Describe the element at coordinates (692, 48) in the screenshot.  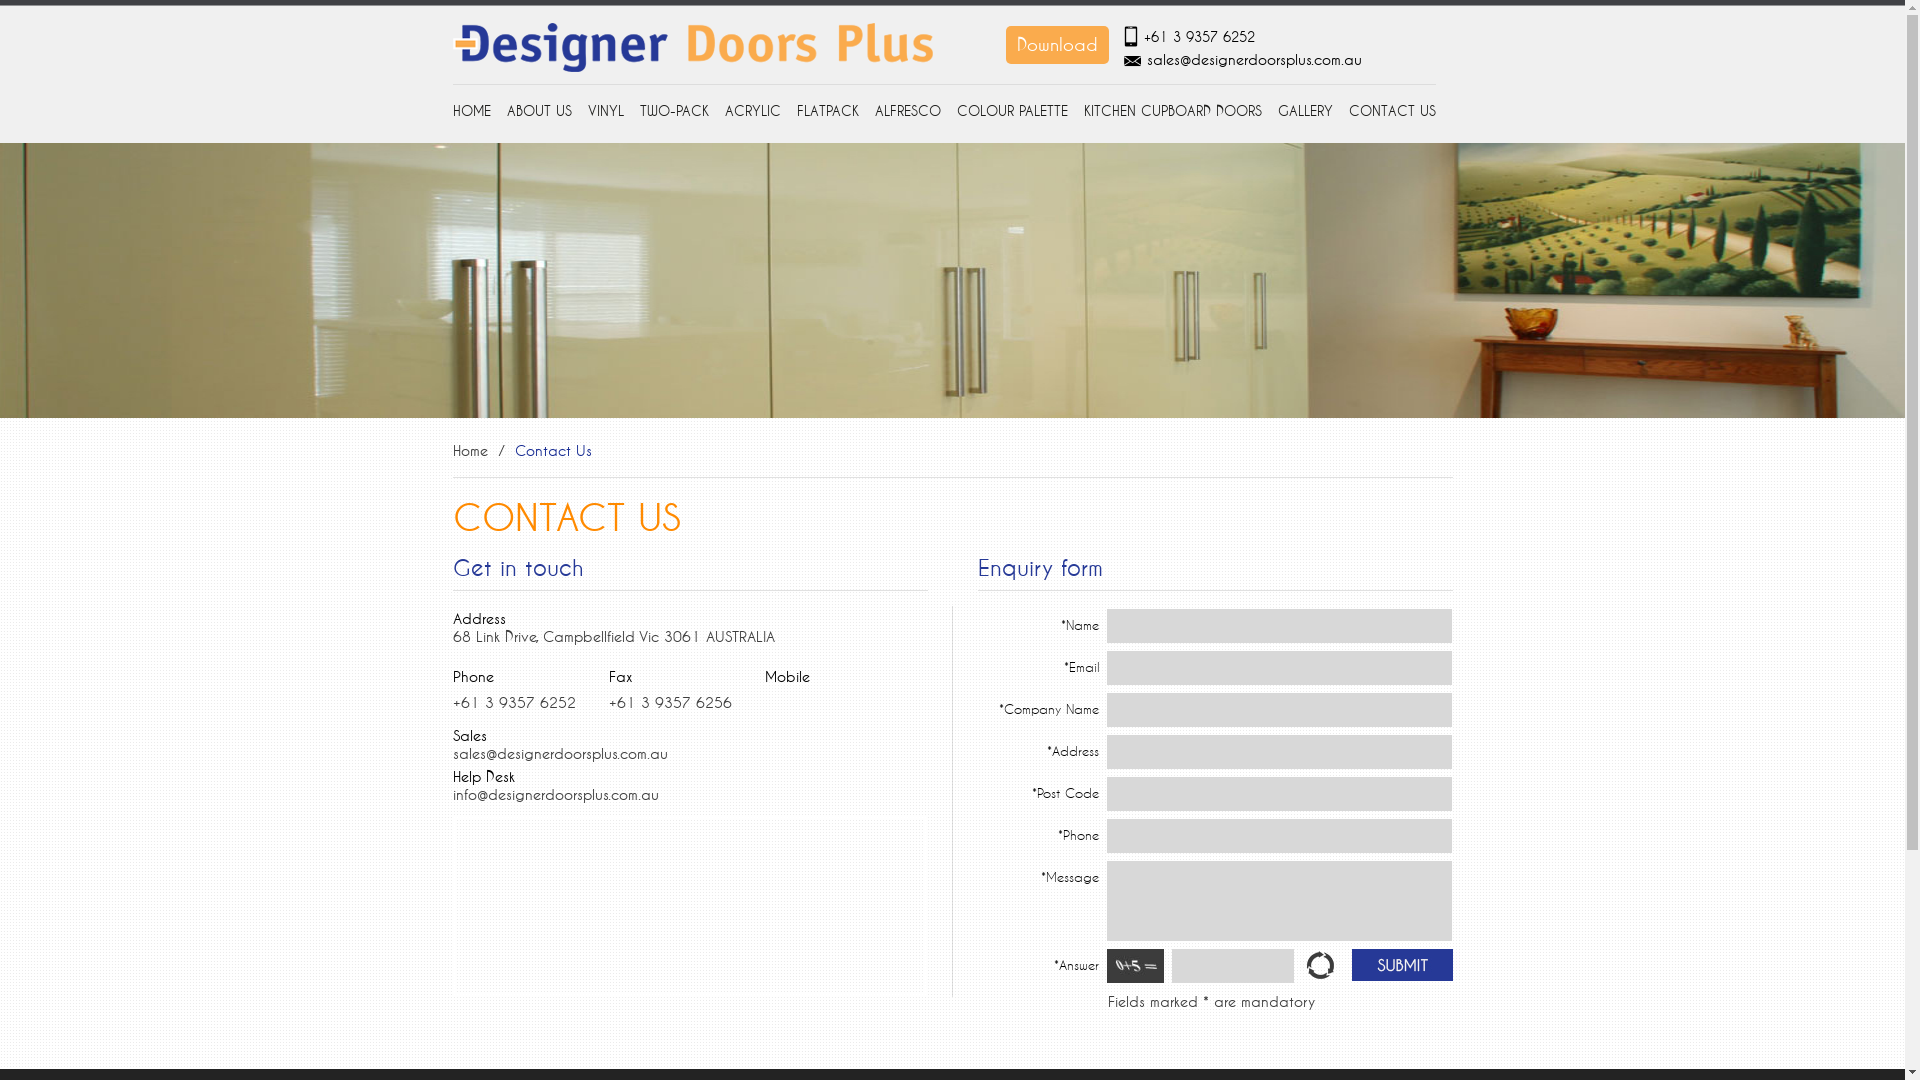
I see `Designer Doors Plus` at that location.